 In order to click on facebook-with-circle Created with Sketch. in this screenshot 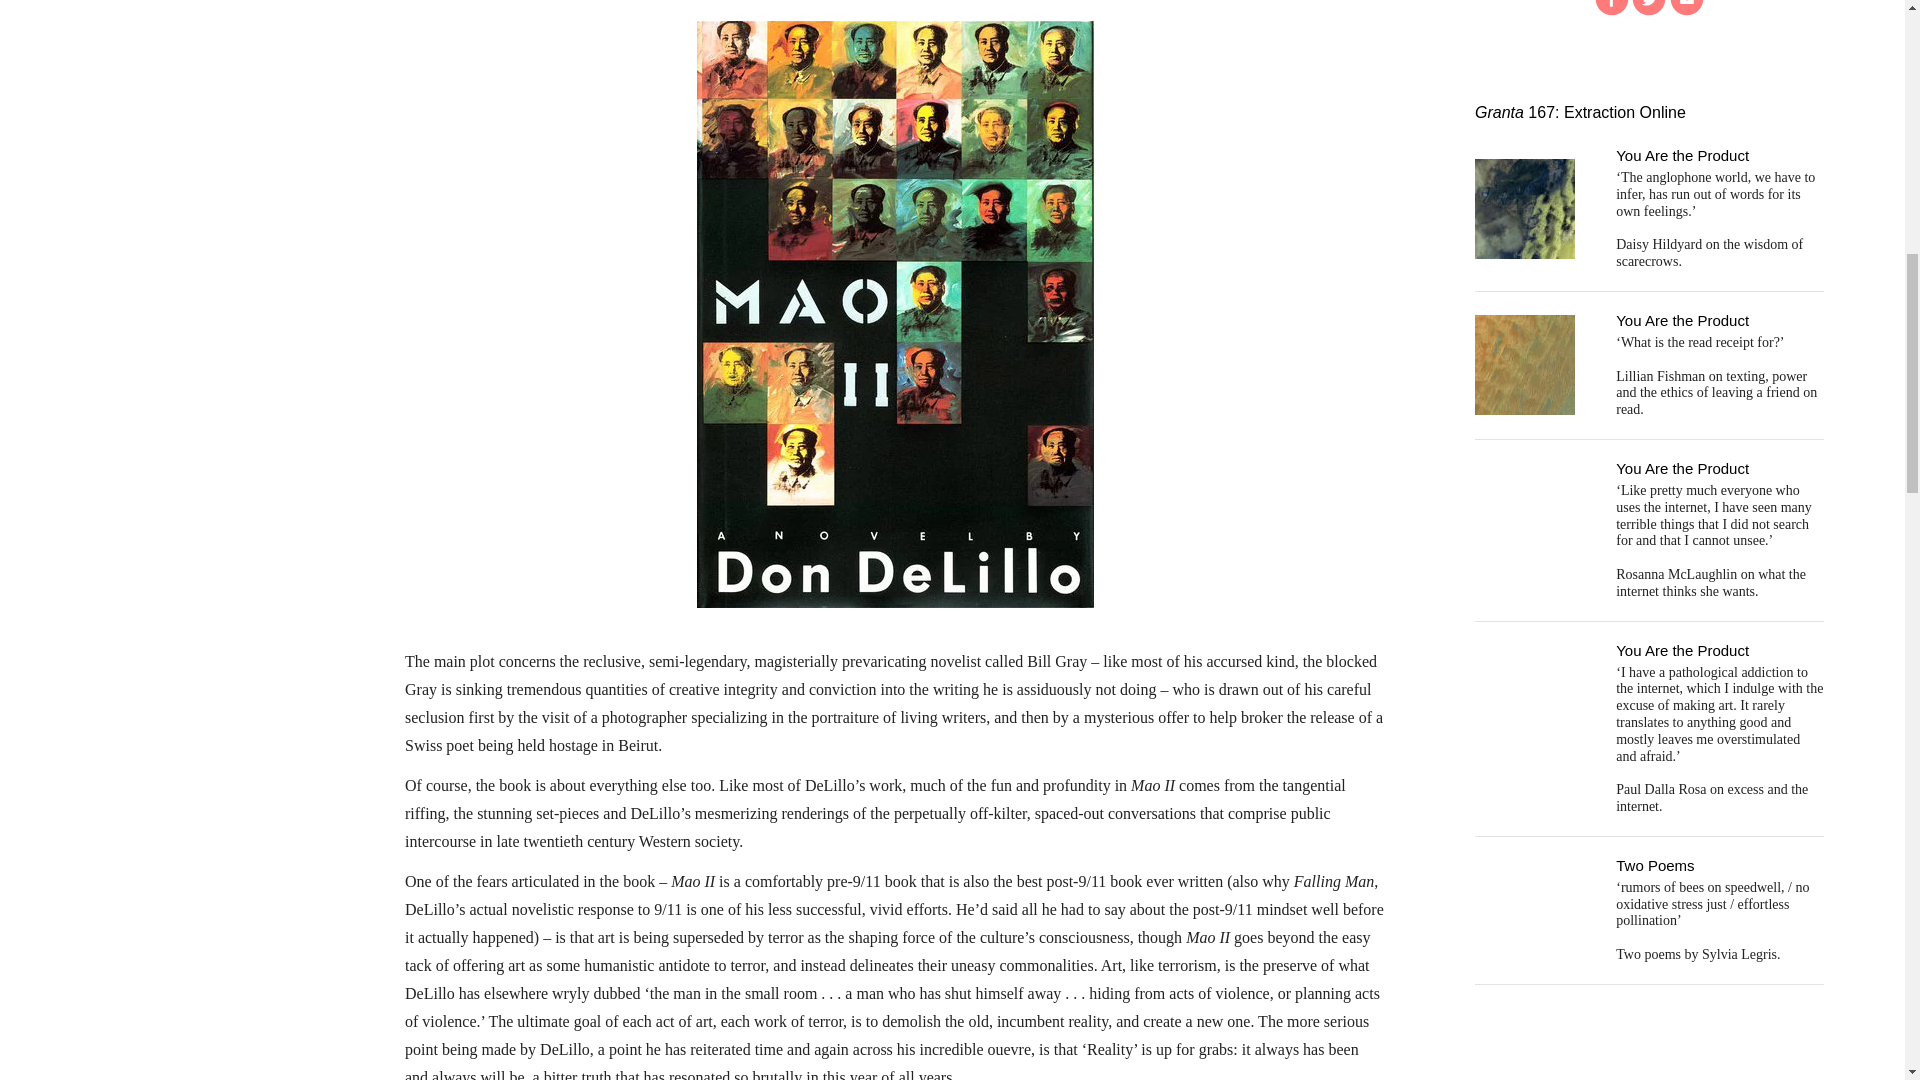, I will do `click(1612, 8)`.